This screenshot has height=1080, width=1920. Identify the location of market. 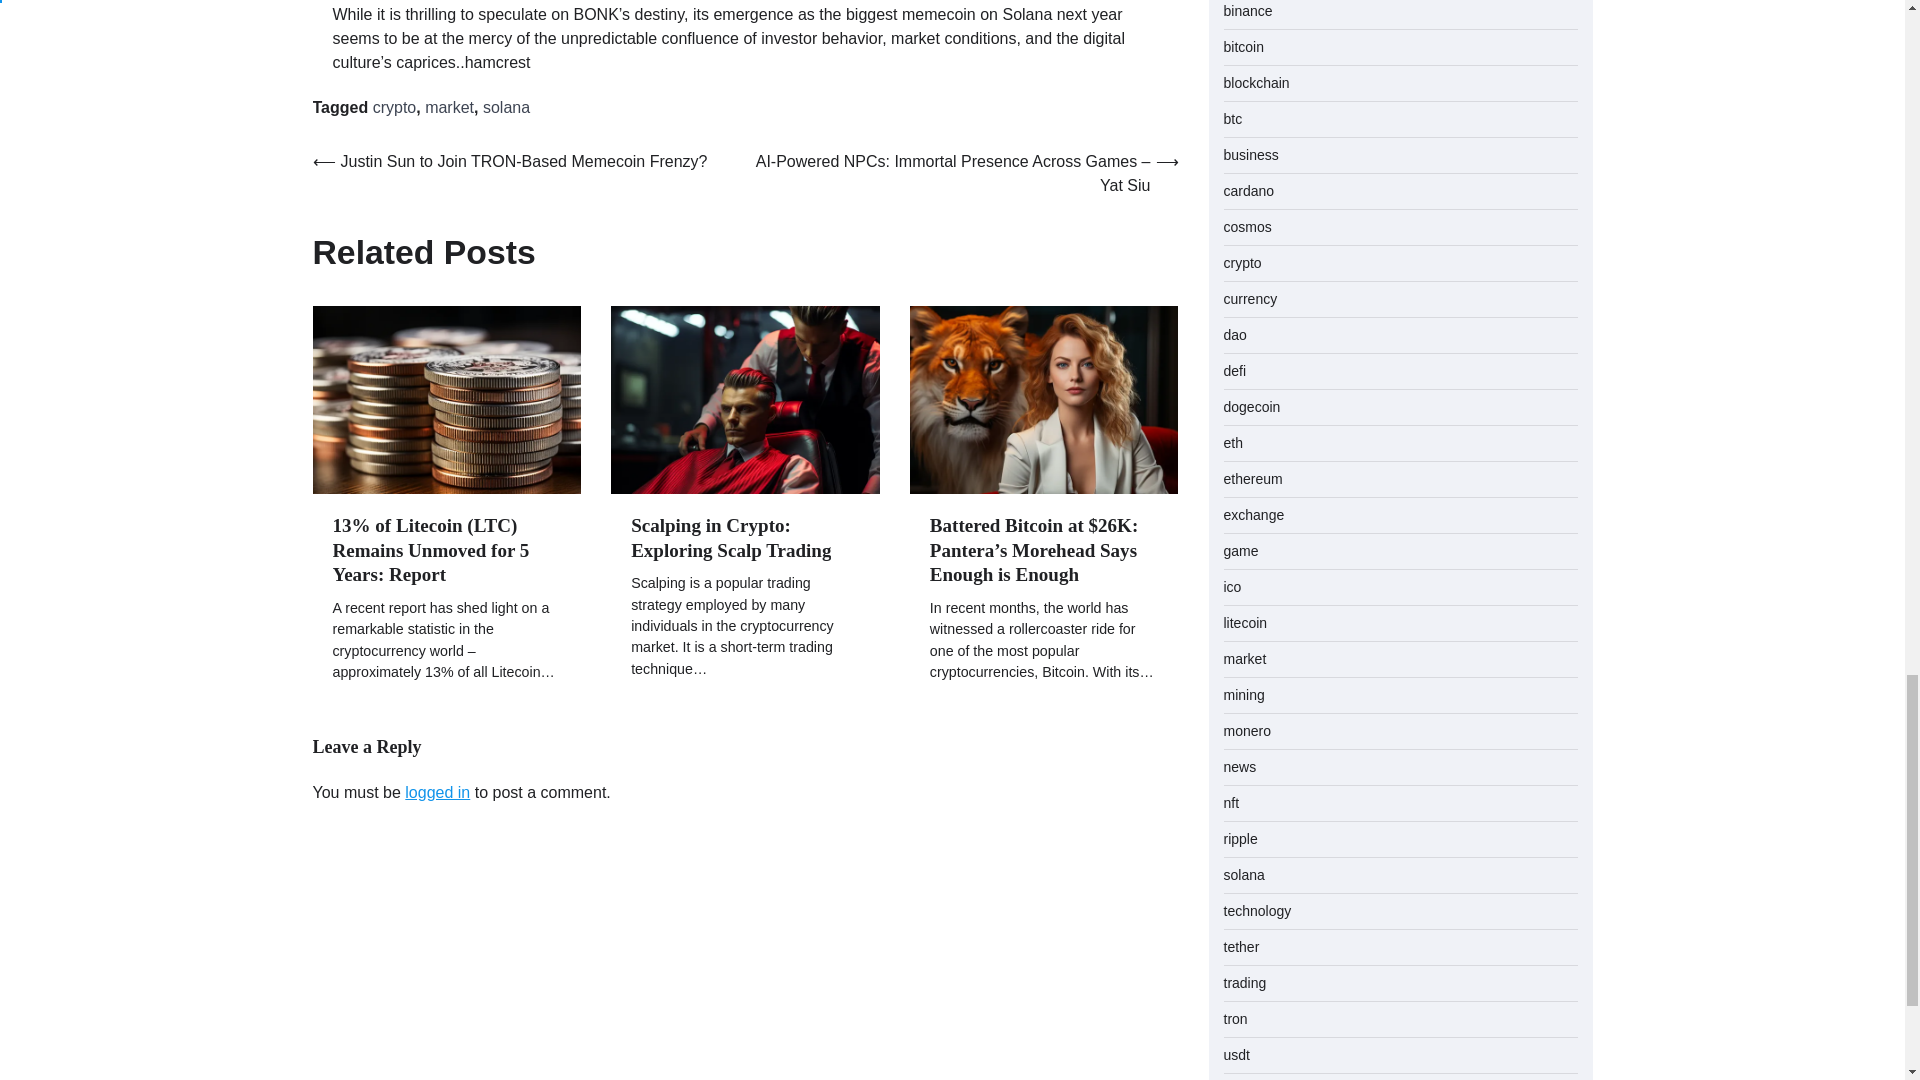
(449, 107).